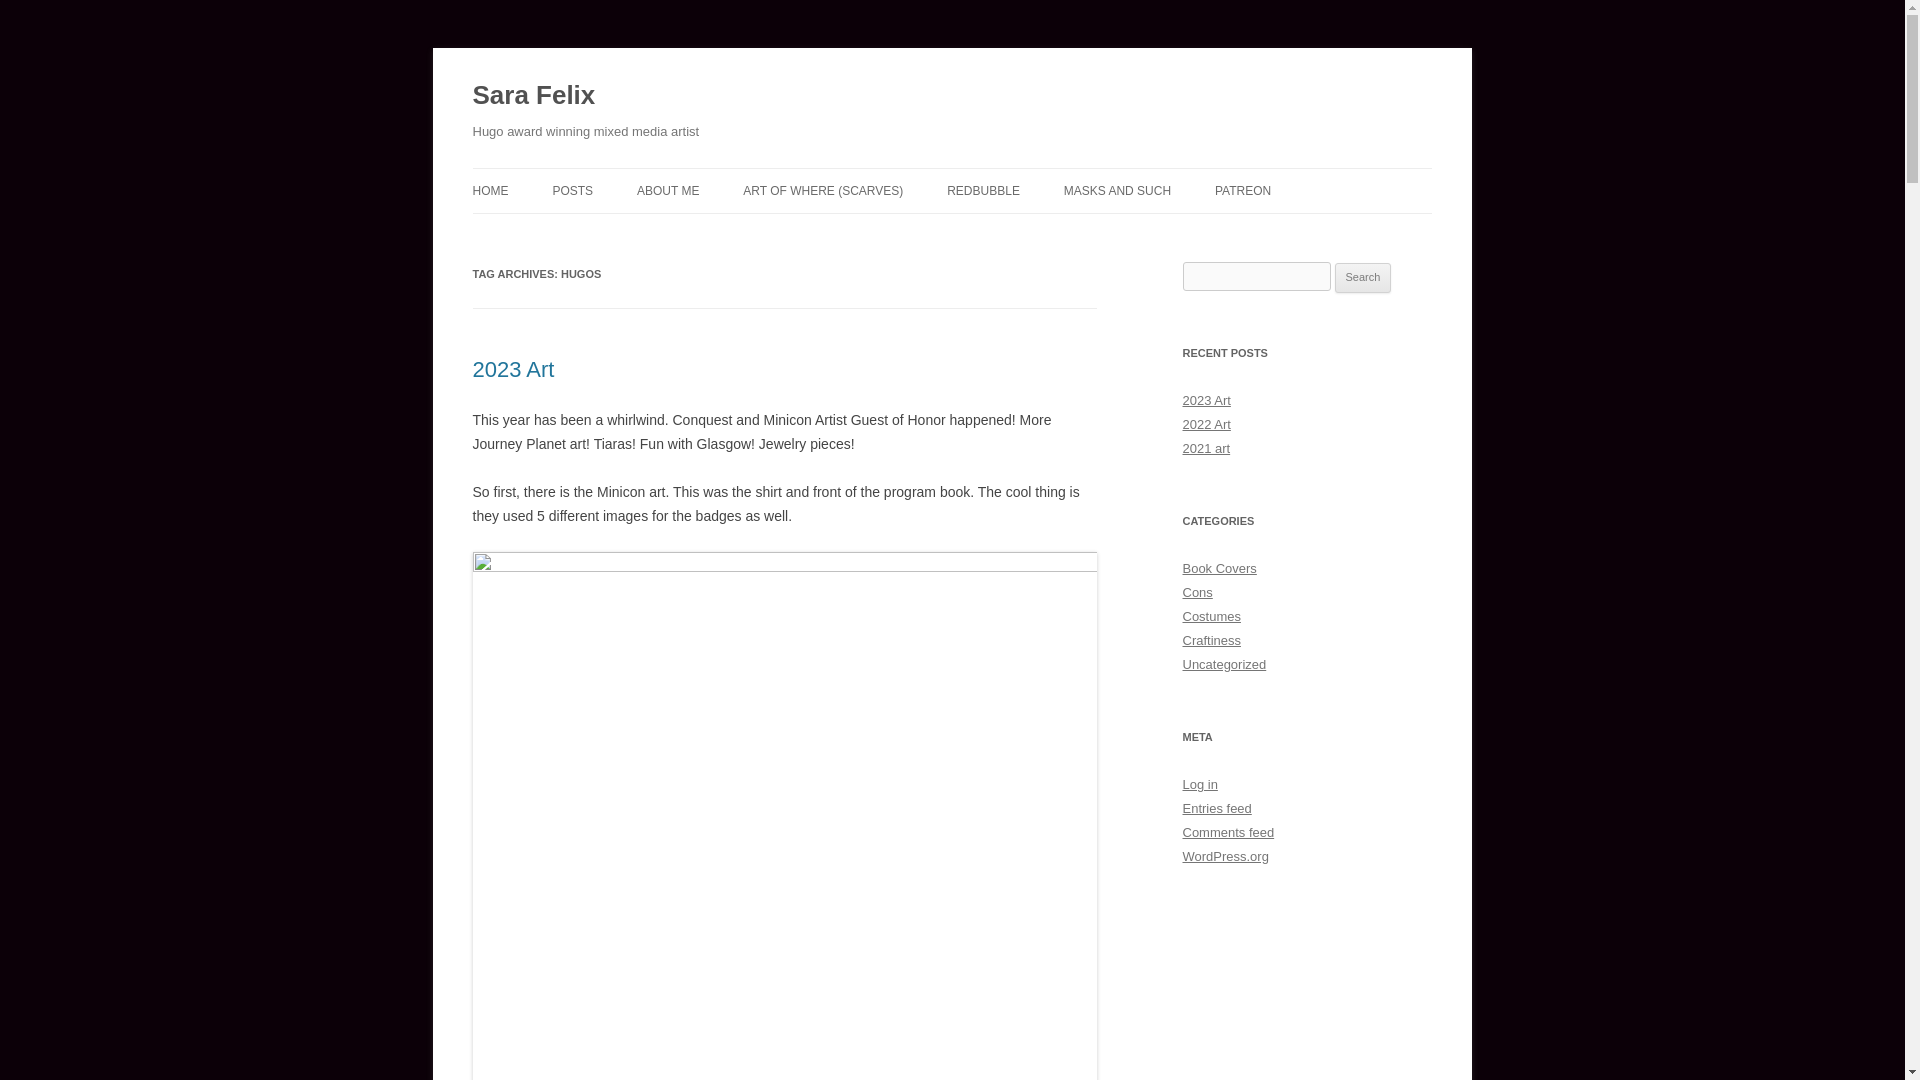  What do you see at coordinates (1363, 278) in the screenshot?
I see `Search` at bounding box center [1363, 278].